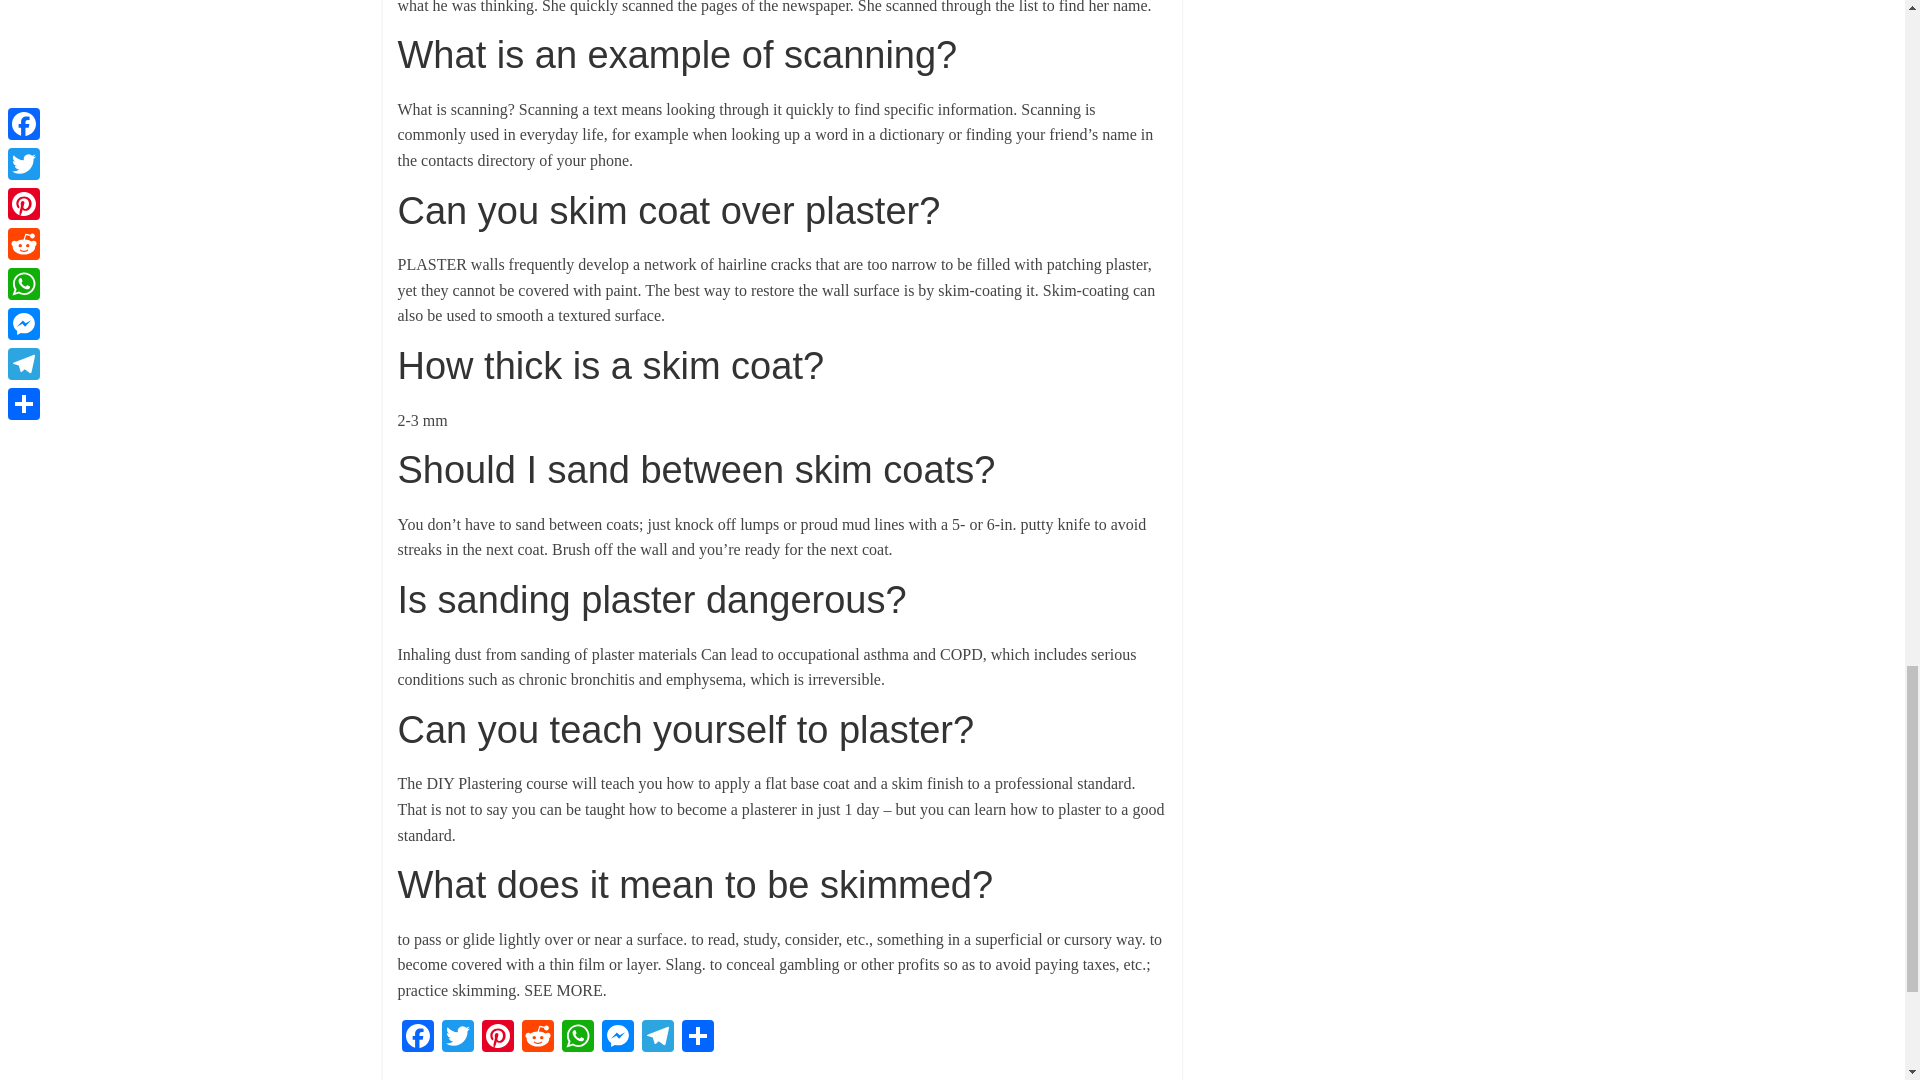 This screenshot has width=1920, height=1080. What do you see at coordinates (417, 1038) in the screenshot?
I see `Facebook` at bounding box center [417, 1038].